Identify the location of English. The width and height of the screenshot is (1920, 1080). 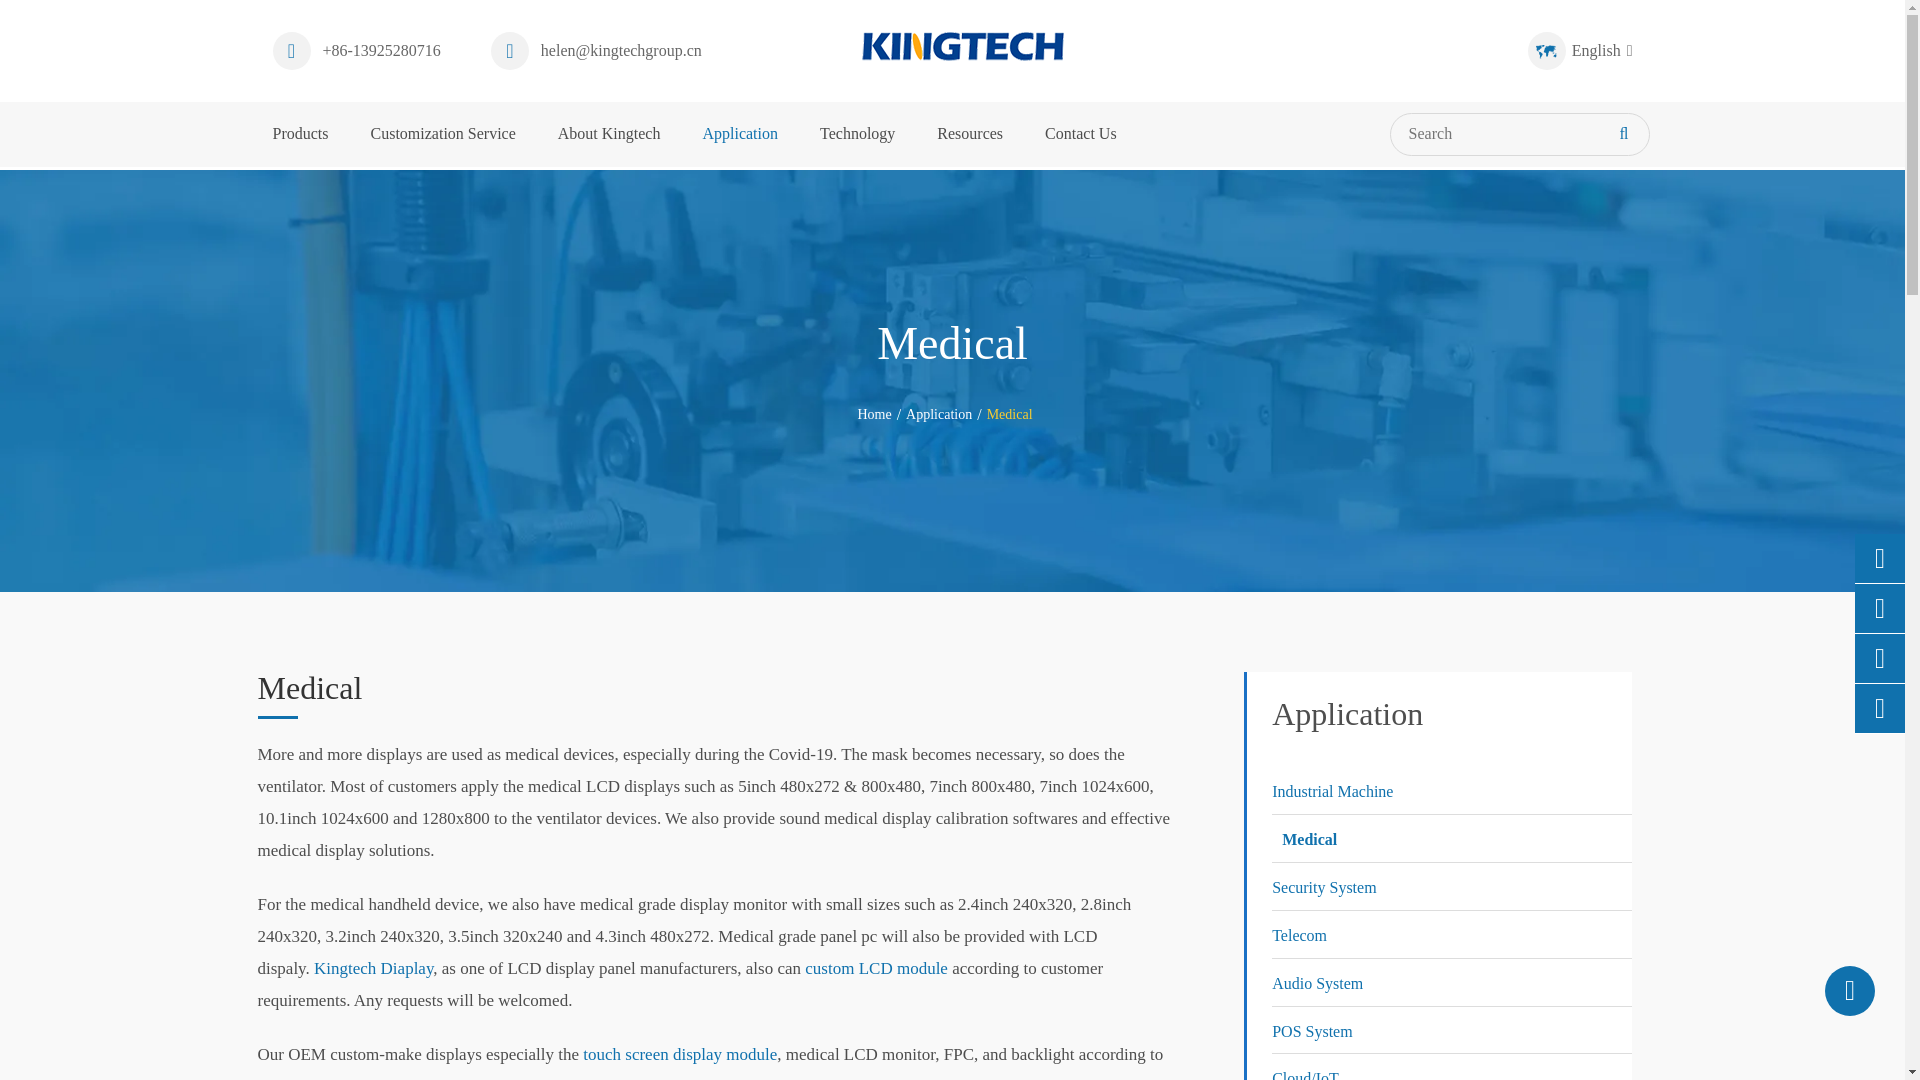
(1546, 52).